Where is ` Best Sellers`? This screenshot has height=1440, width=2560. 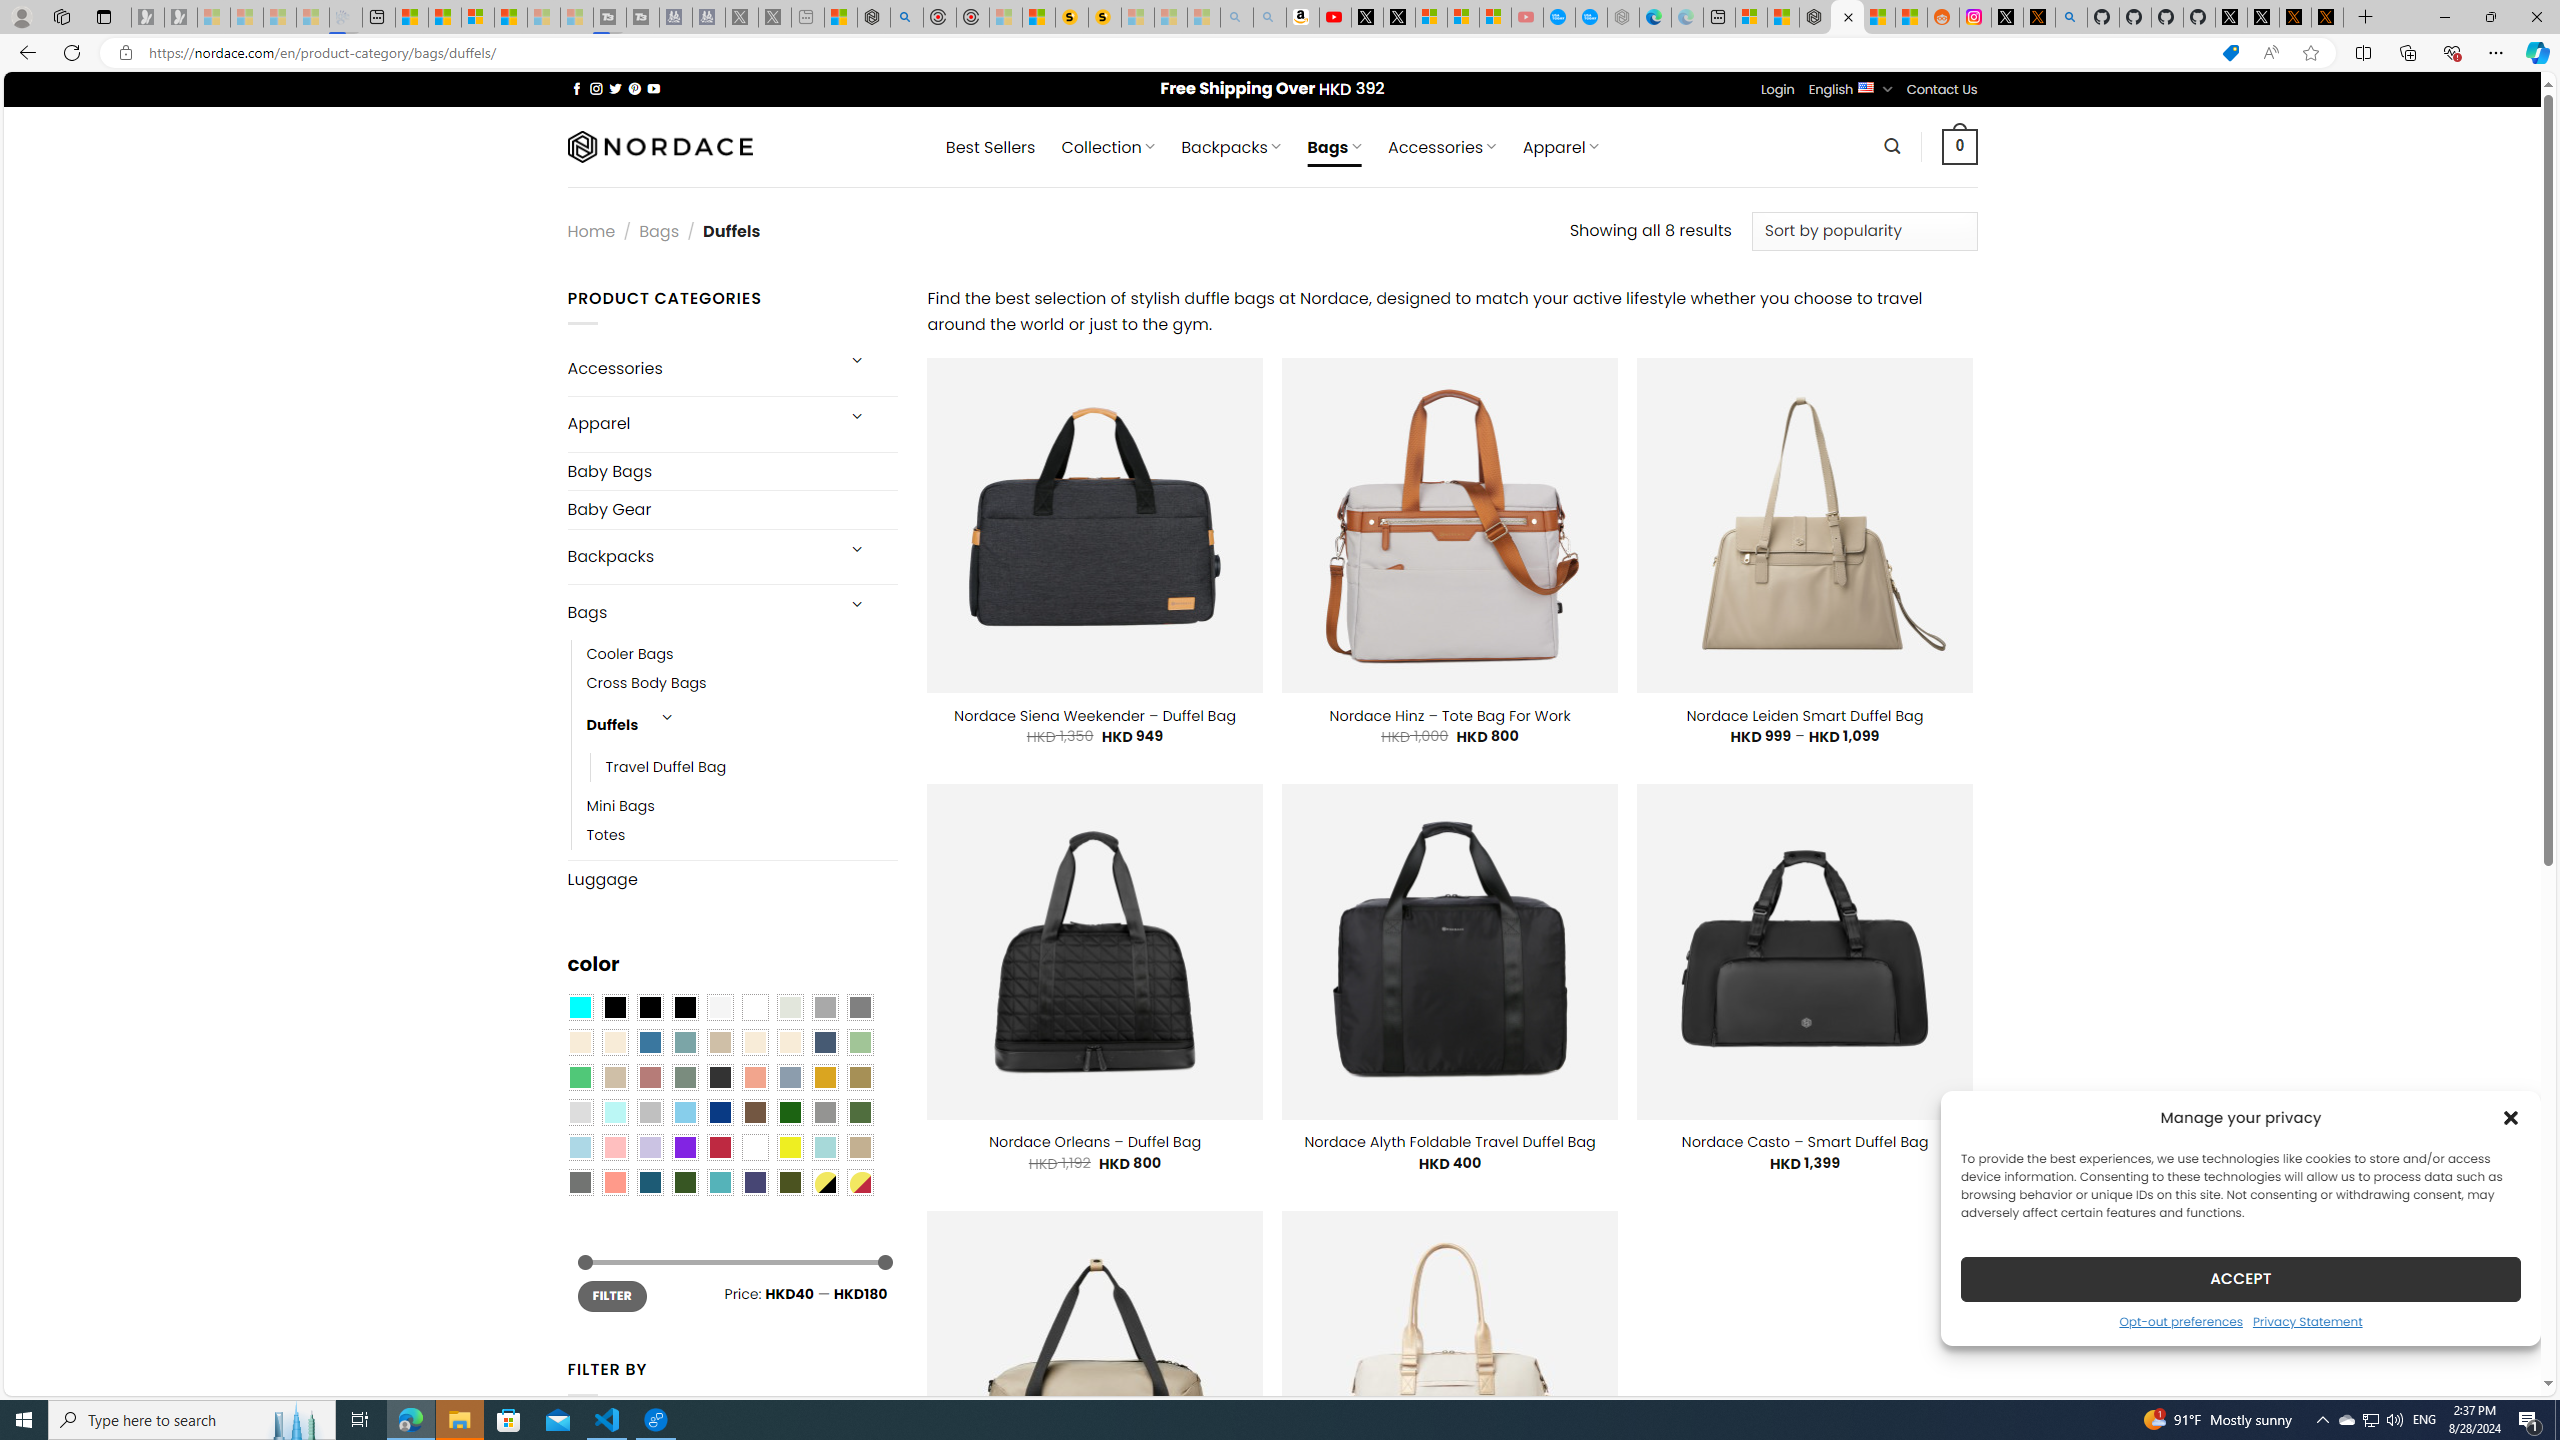
 Best Sellers is located at coordinates (990, 147).